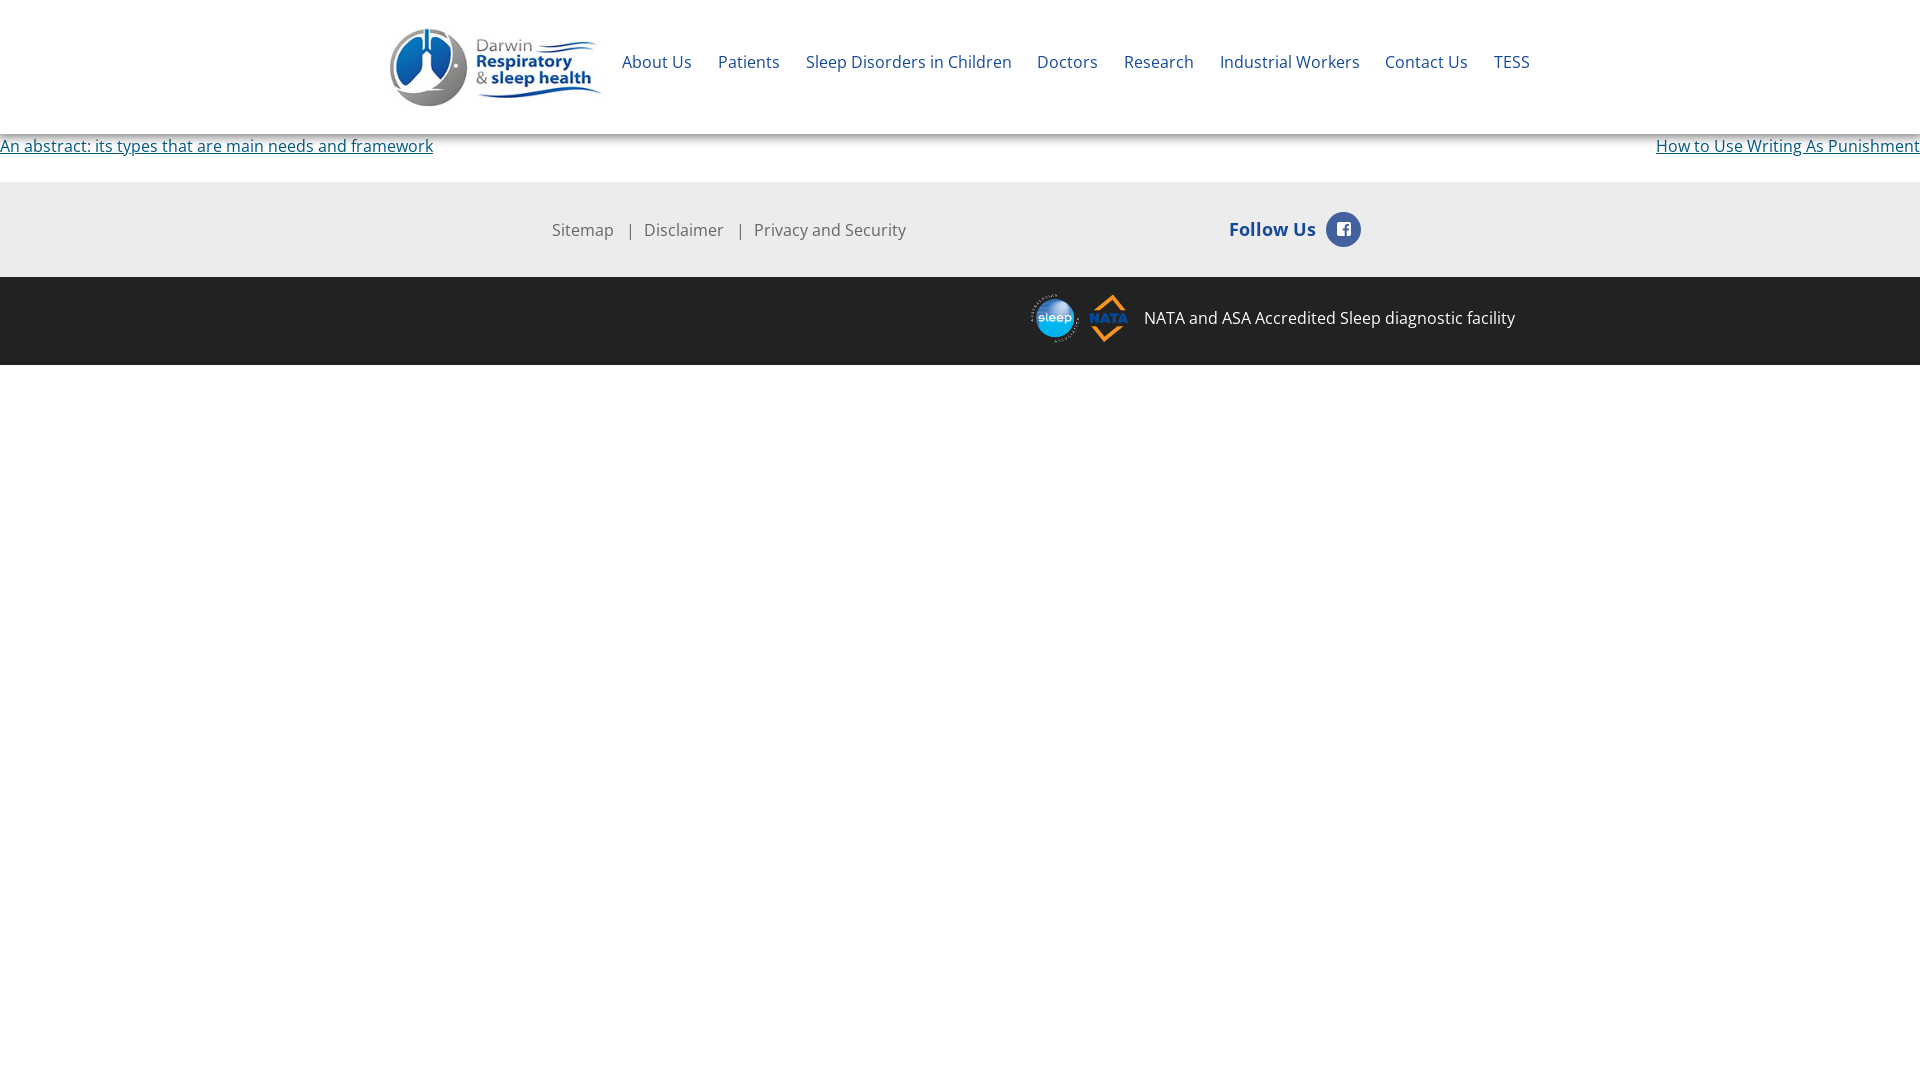 Image resolution: width=1920 pixels, height=1080 pixels. What do you see at coordinates (1159, 67) in the screenshot?
I see `Research` at bounding box center [1159, 67].